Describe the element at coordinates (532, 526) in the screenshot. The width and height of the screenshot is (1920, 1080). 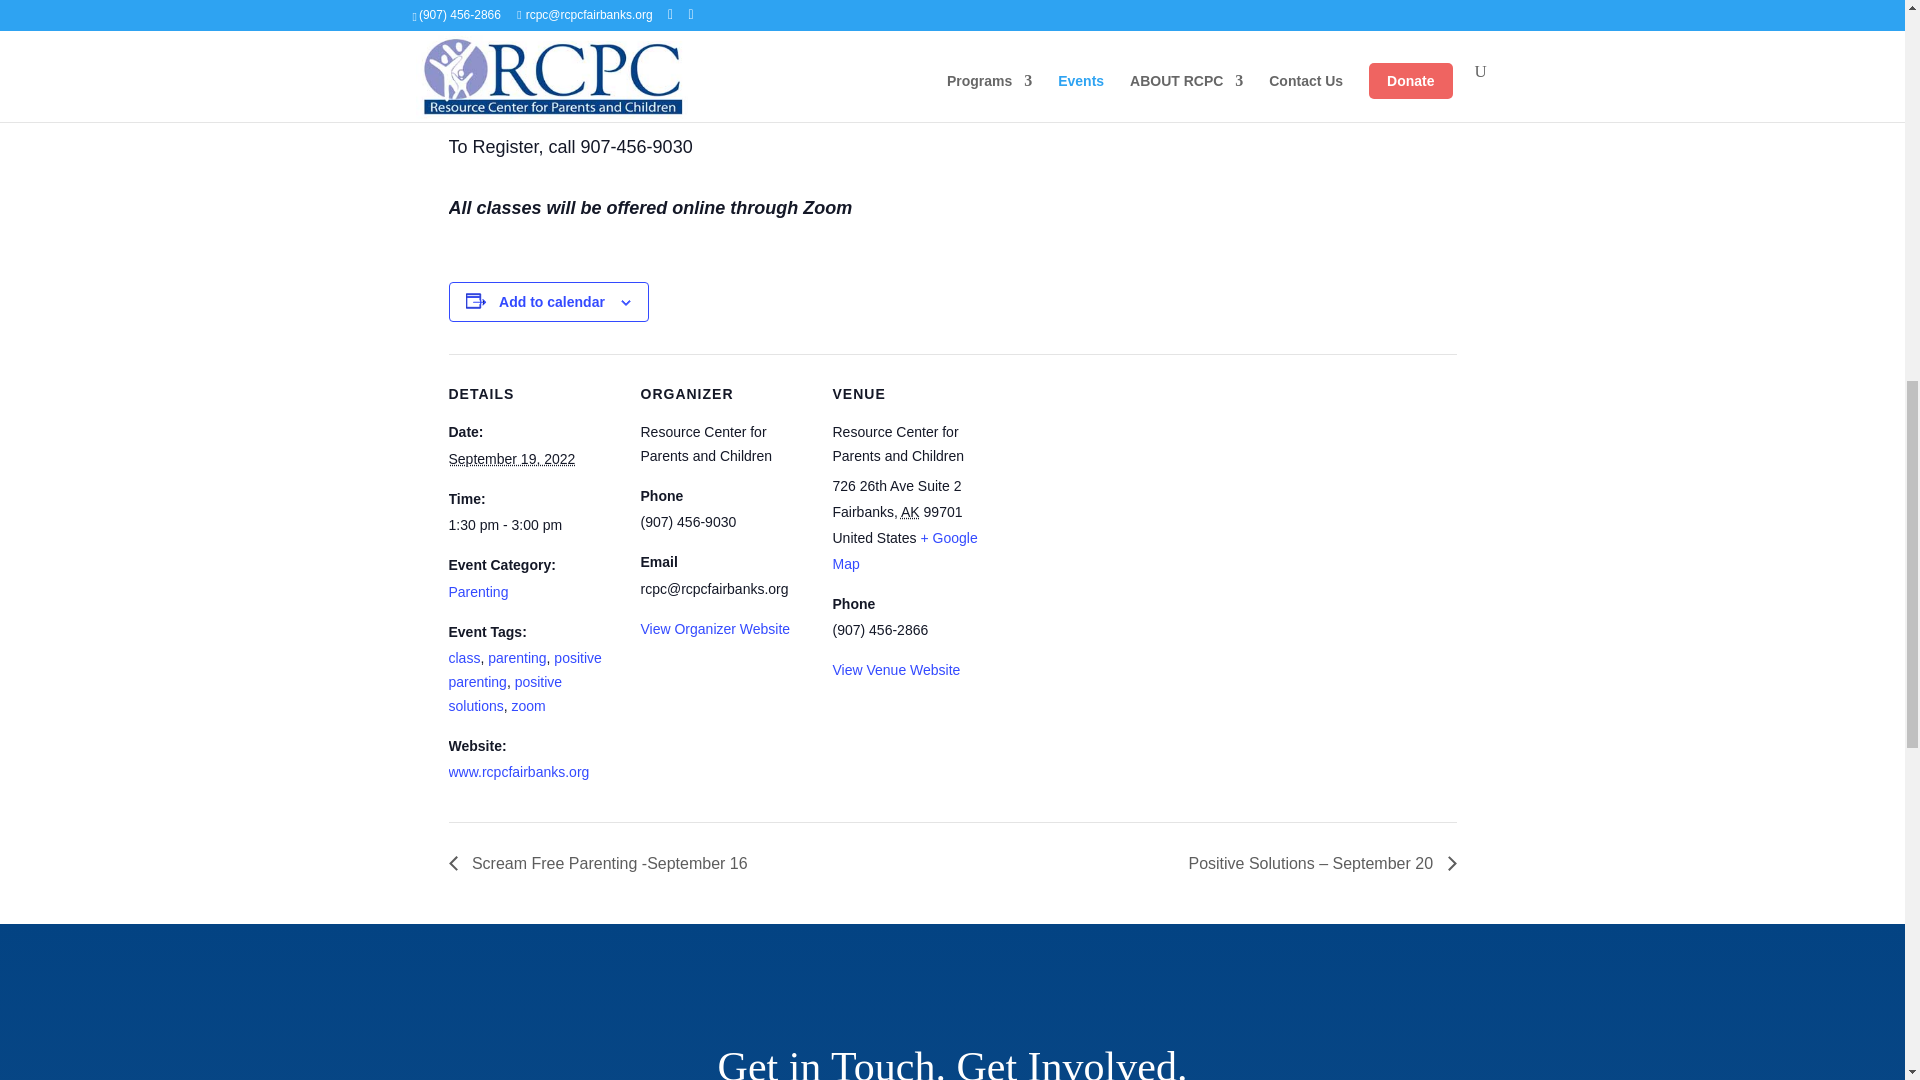
I see `2022-09-19` at that location.